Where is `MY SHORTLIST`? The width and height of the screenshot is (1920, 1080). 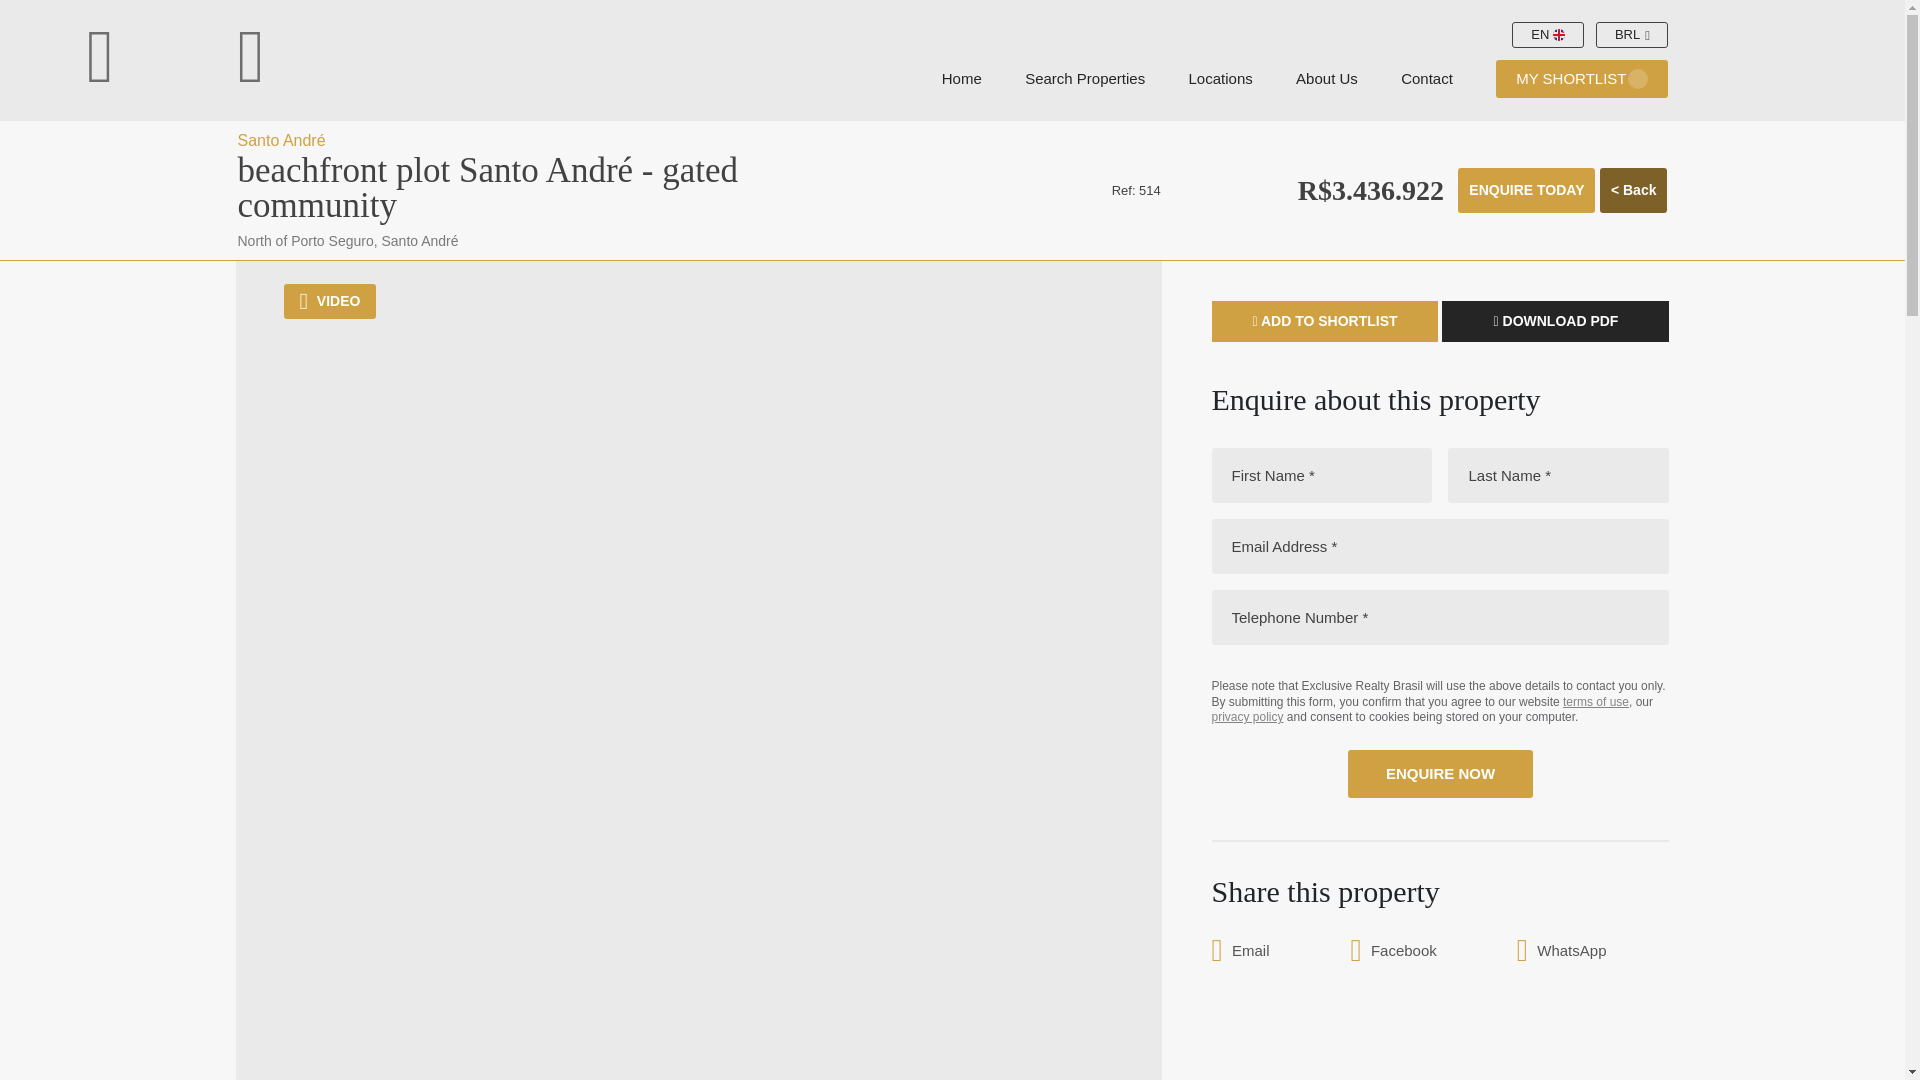 MY SHORTLIST is located at coordinates (1580, 80).